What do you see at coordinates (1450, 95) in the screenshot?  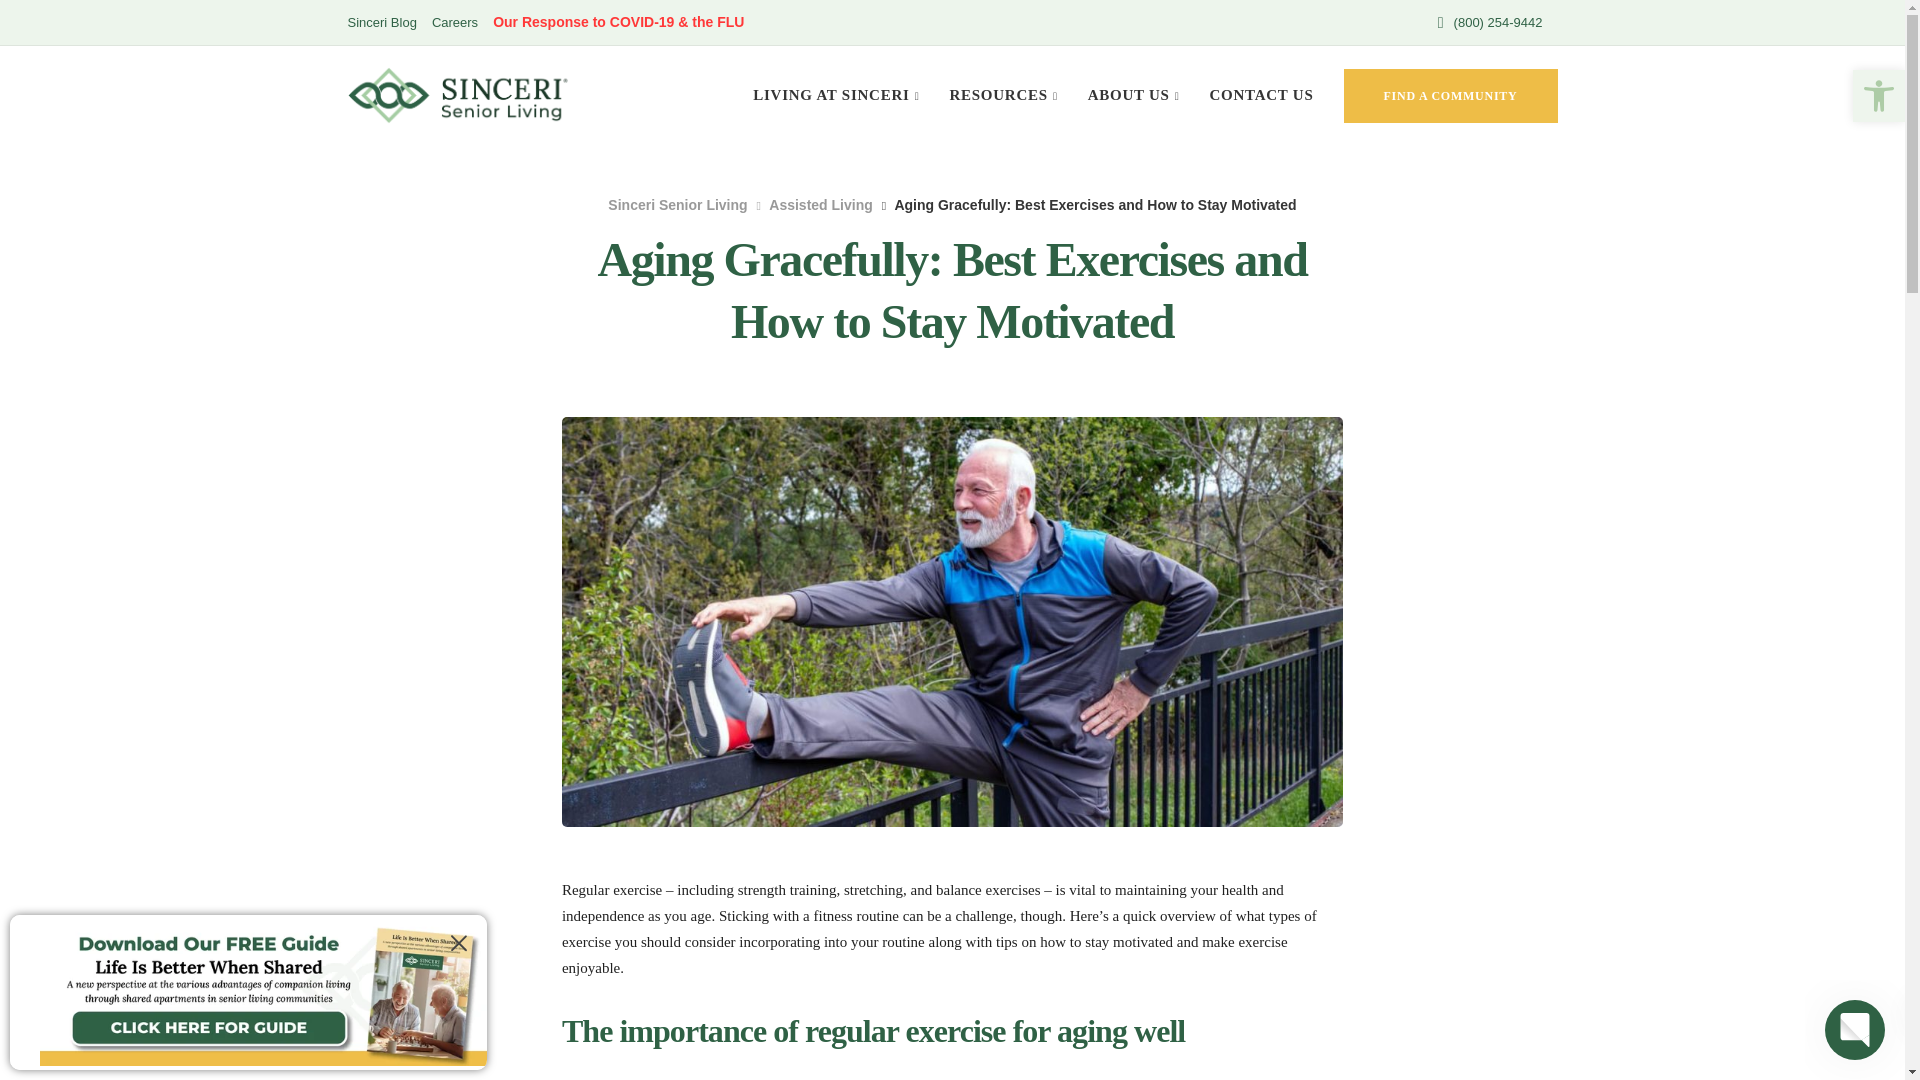 I see `FIND A COMMUNITY` at bounding box center [1450, 95].